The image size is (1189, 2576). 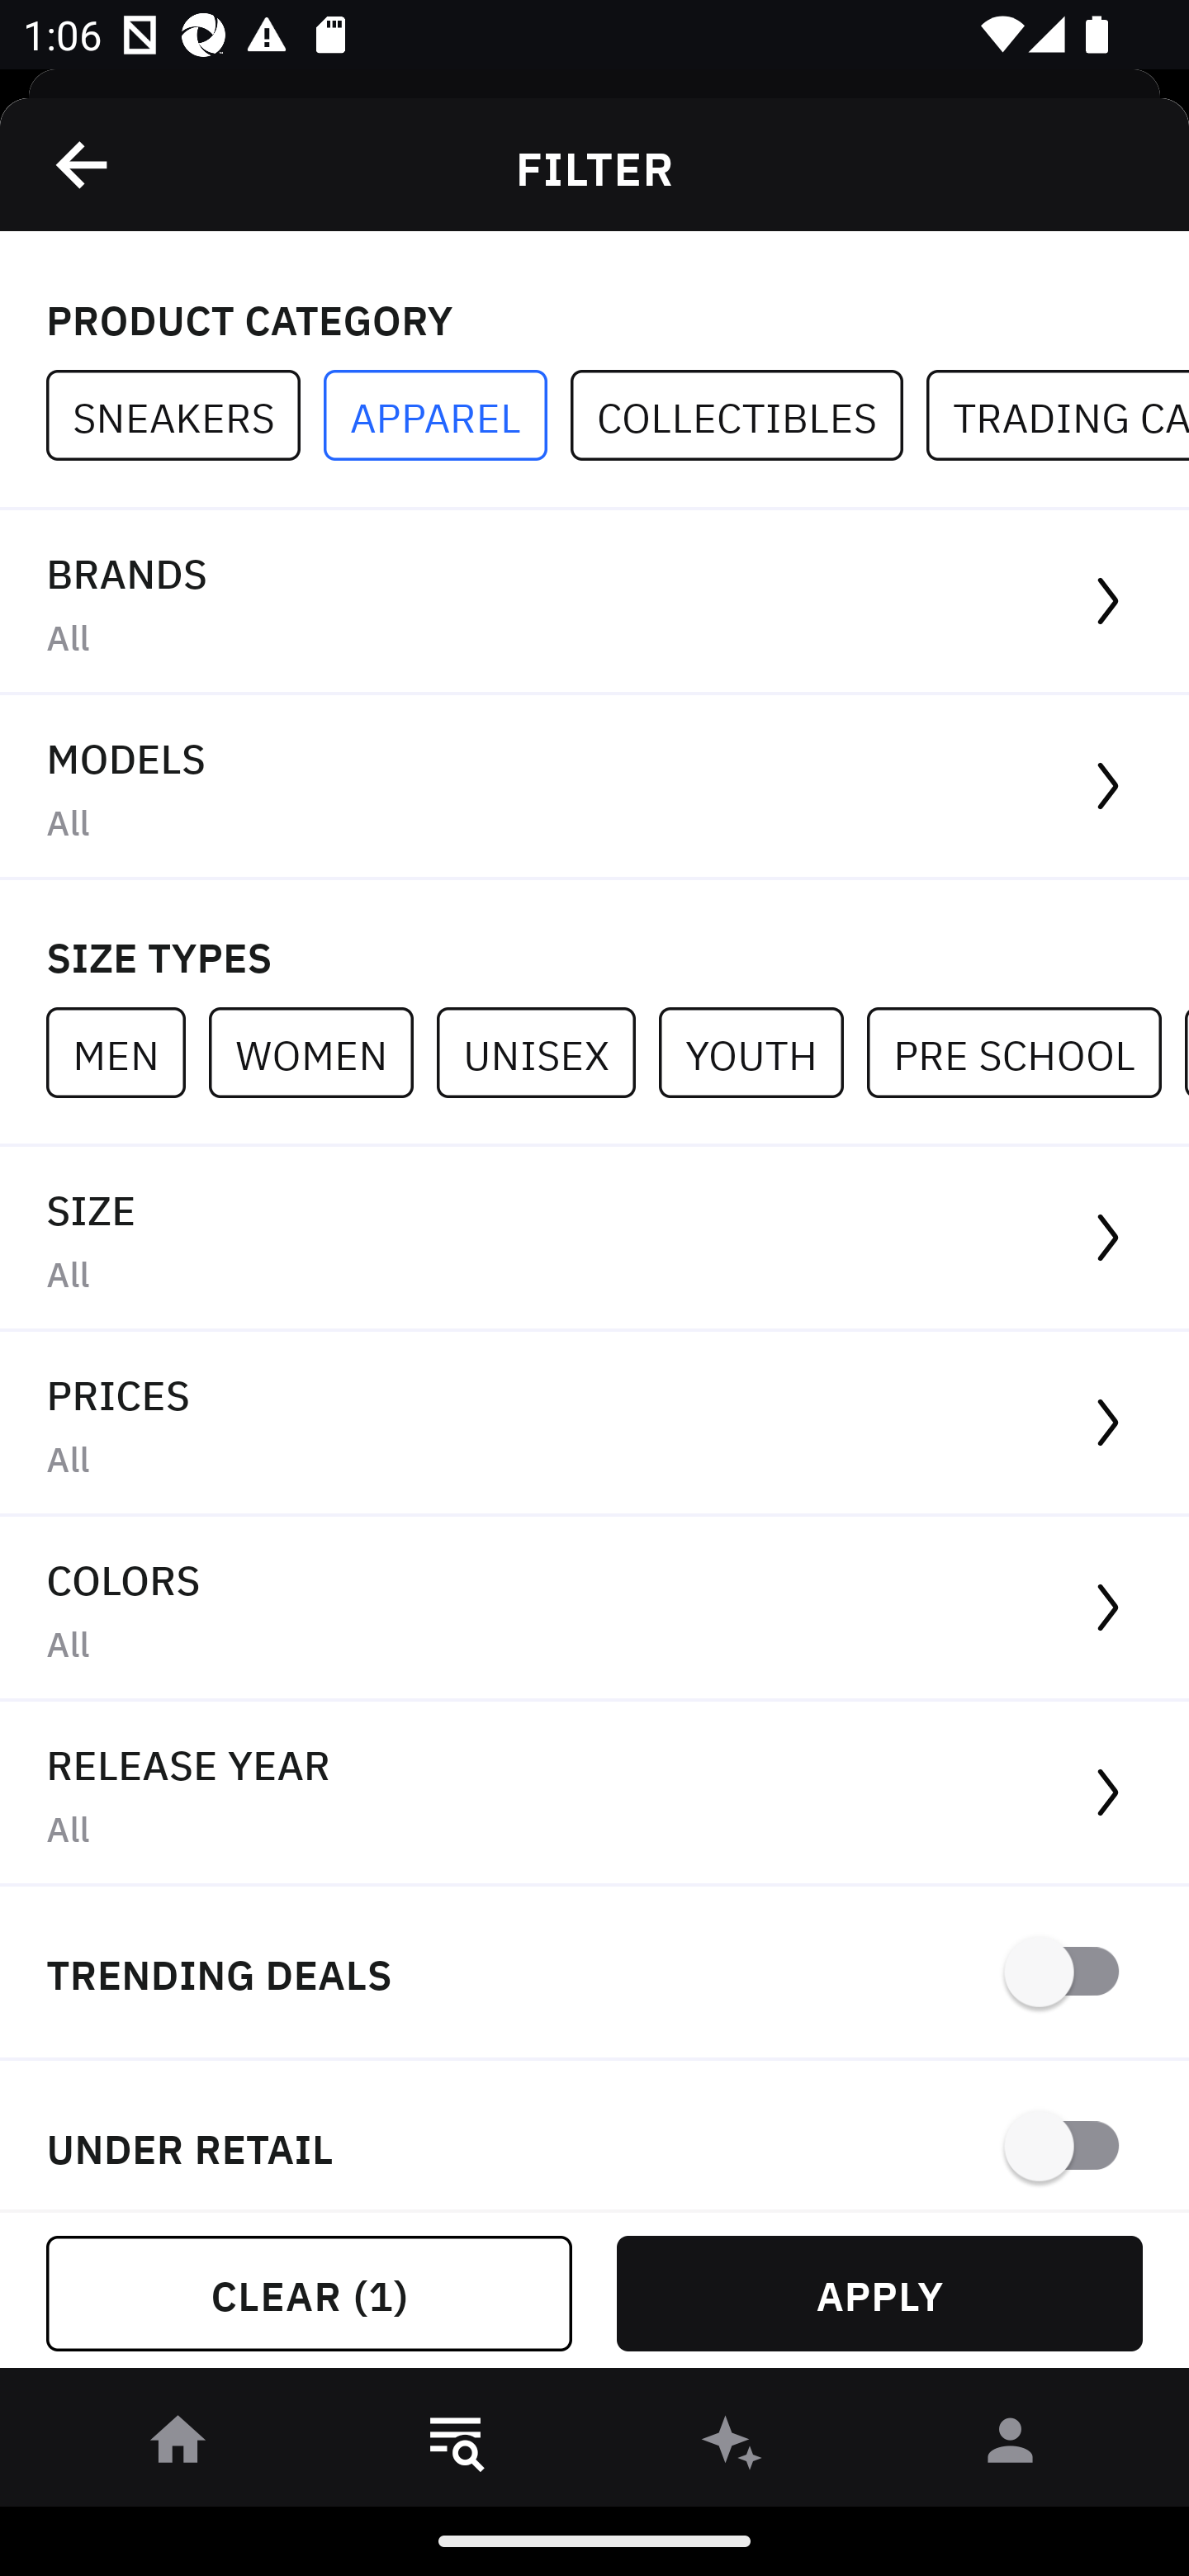 What do you see at coordinates (594, 2135) in the screenshot?
I see `UNDER RETAIL` at bounding box center [594, 2135].